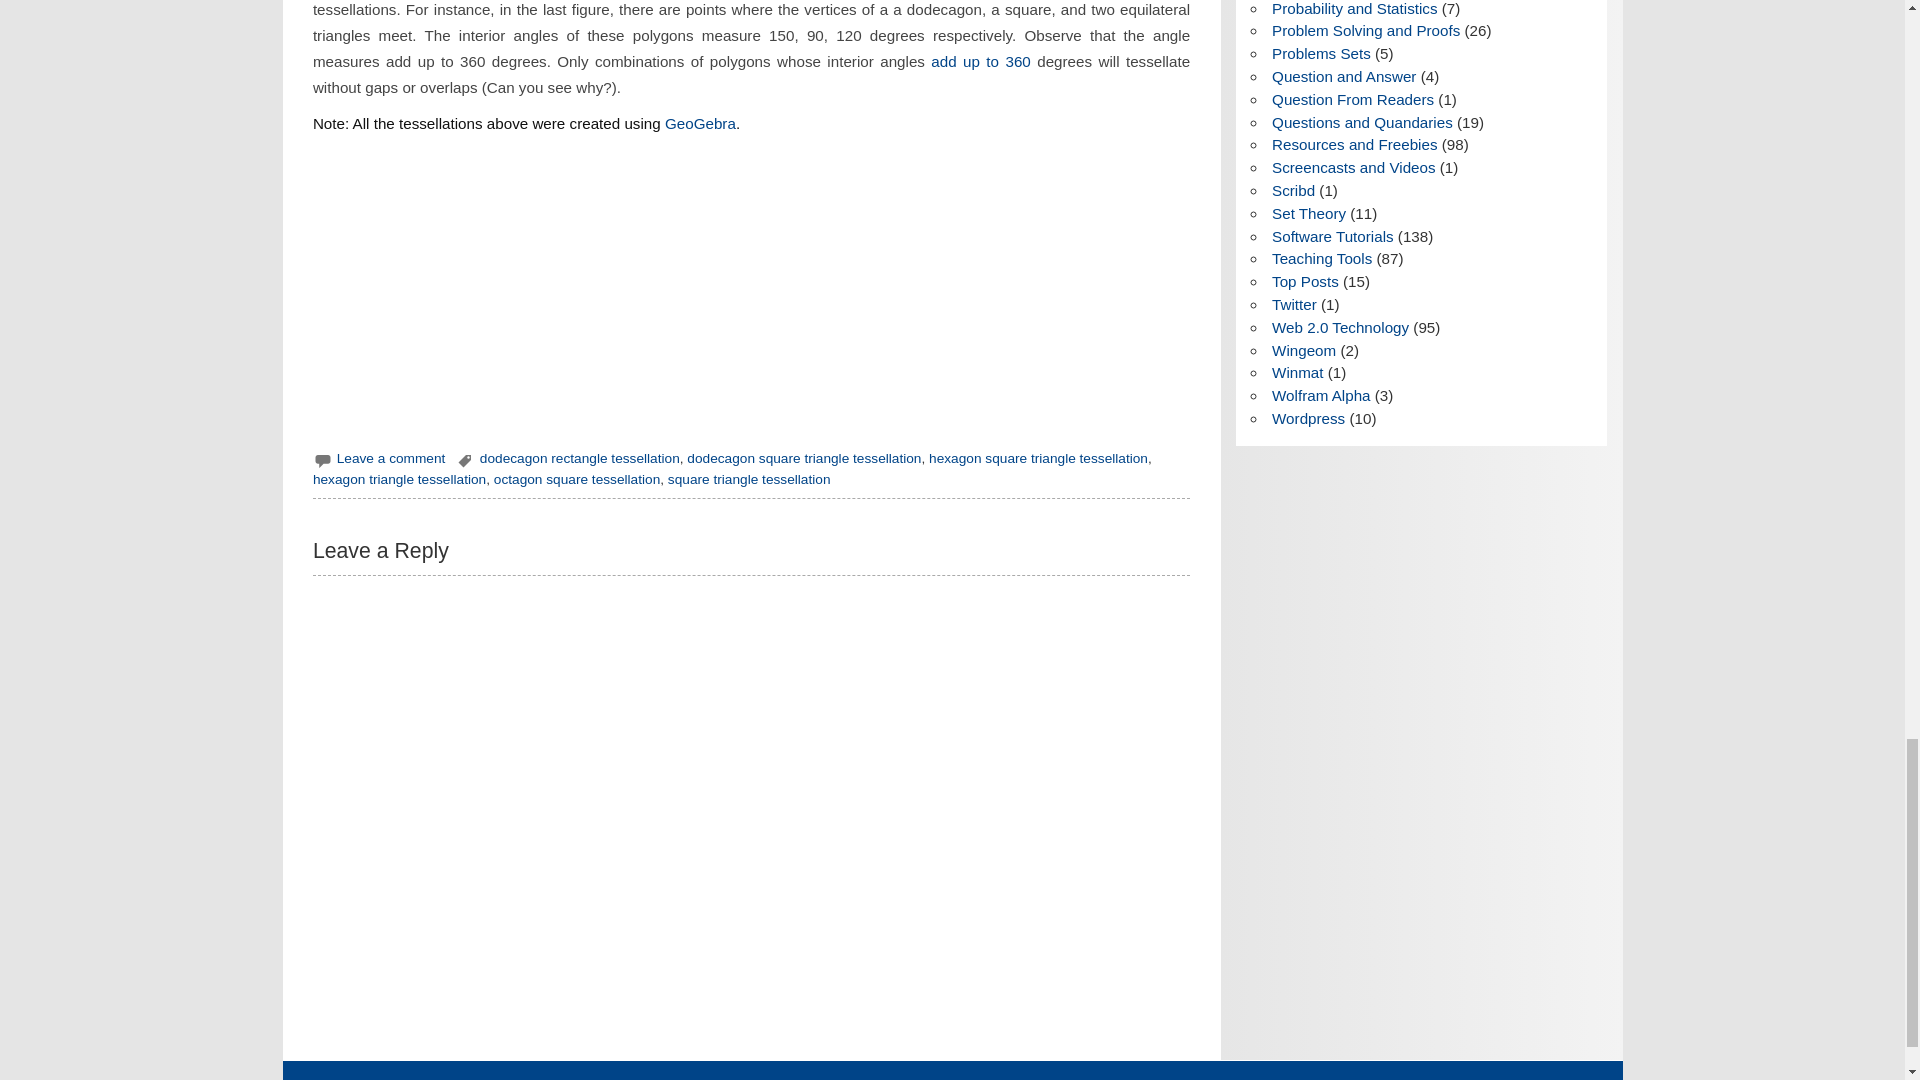  What do you see at coordinates (576, 479) in the screenshot?
I see `octagon square tessellation` at bounding box center [576, 479].